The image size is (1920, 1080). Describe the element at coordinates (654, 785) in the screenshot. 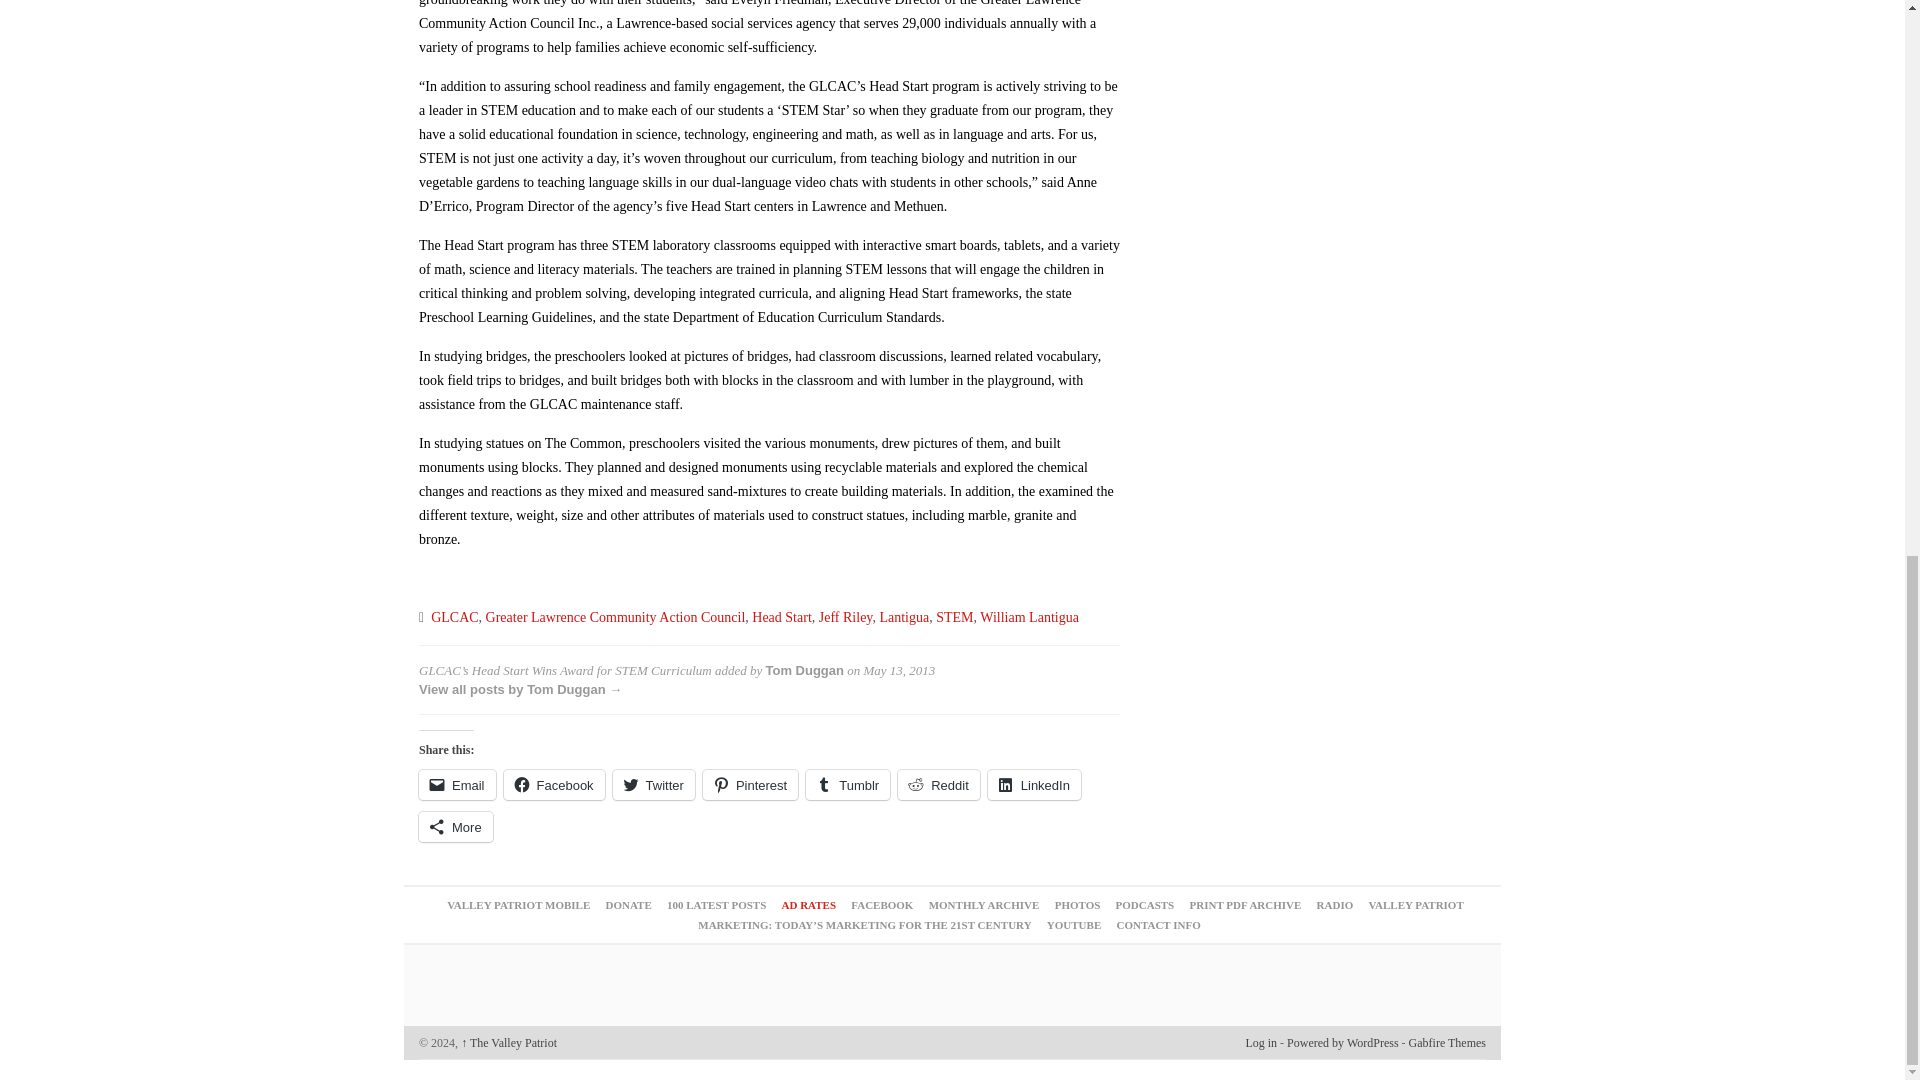

I see `Click to share on Twitter` at that location.